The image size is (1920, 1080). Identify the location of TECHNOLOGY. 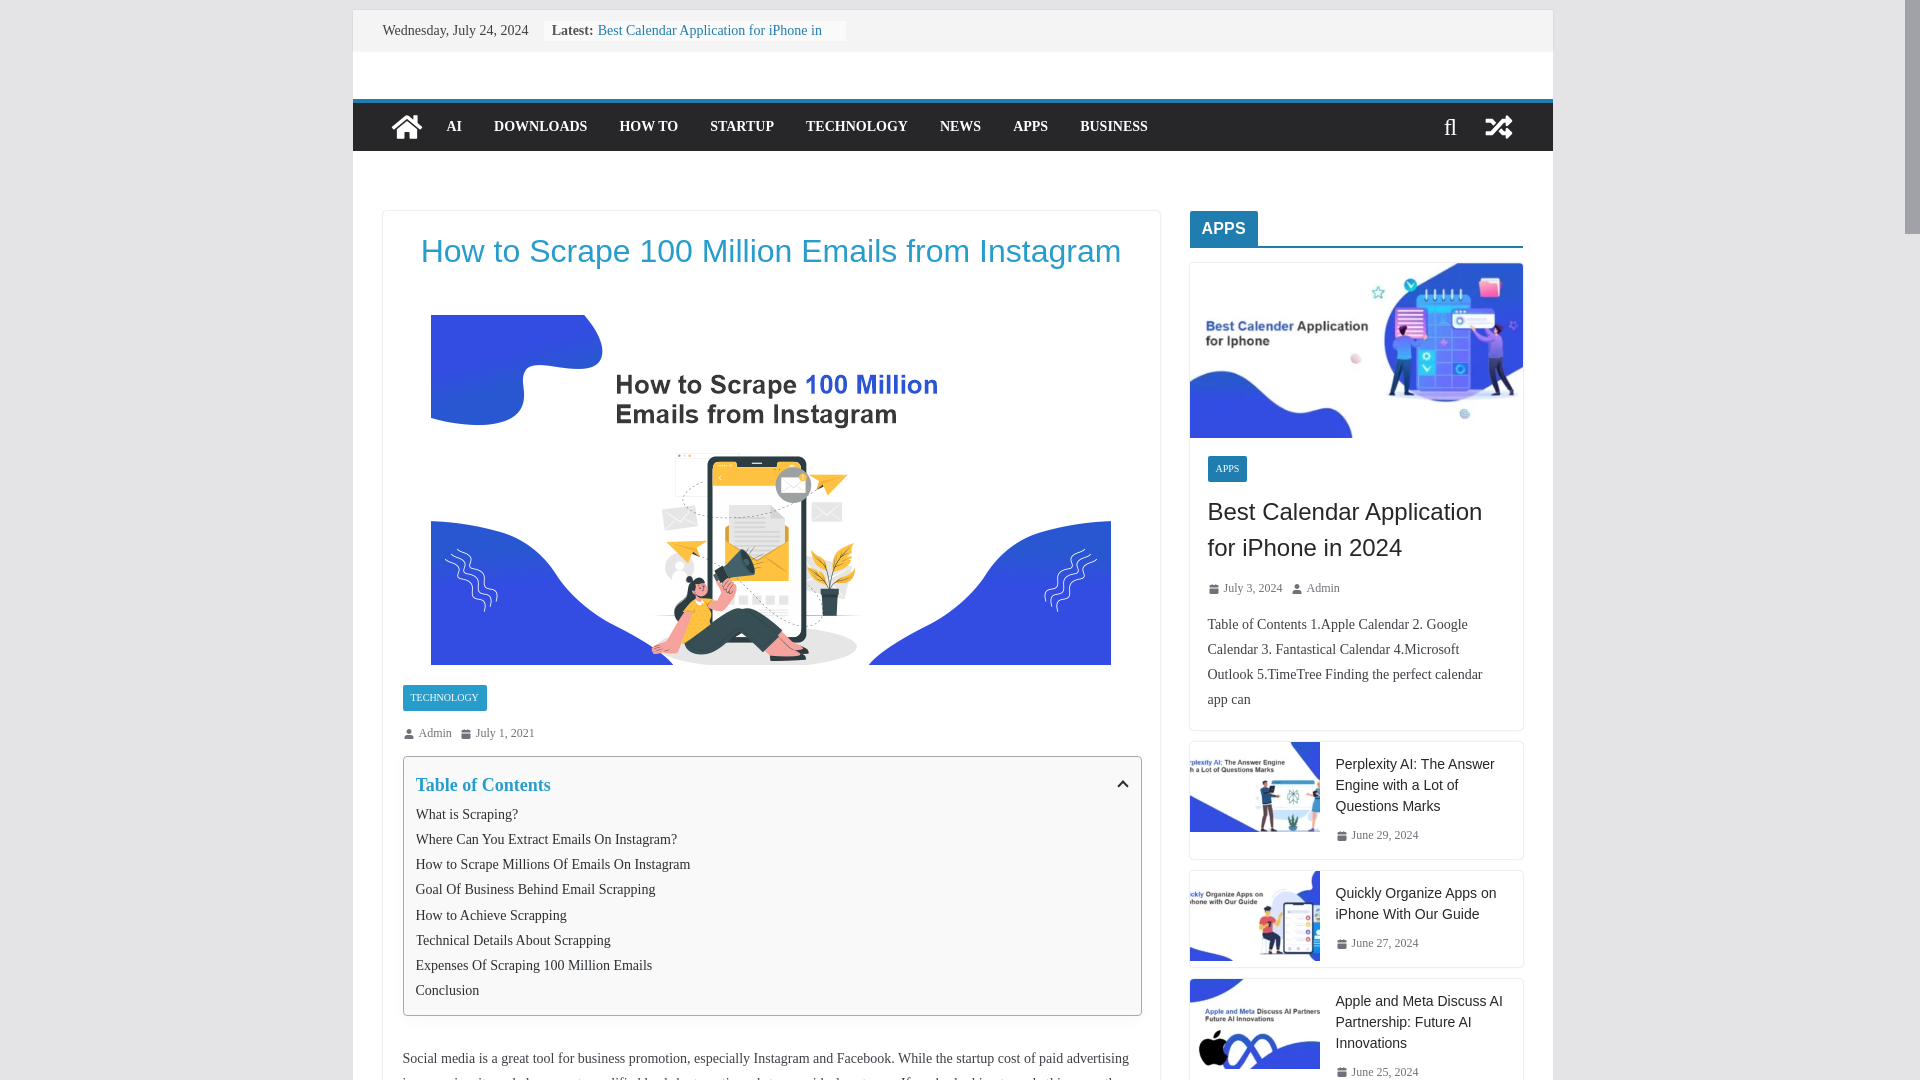
(857, 127).